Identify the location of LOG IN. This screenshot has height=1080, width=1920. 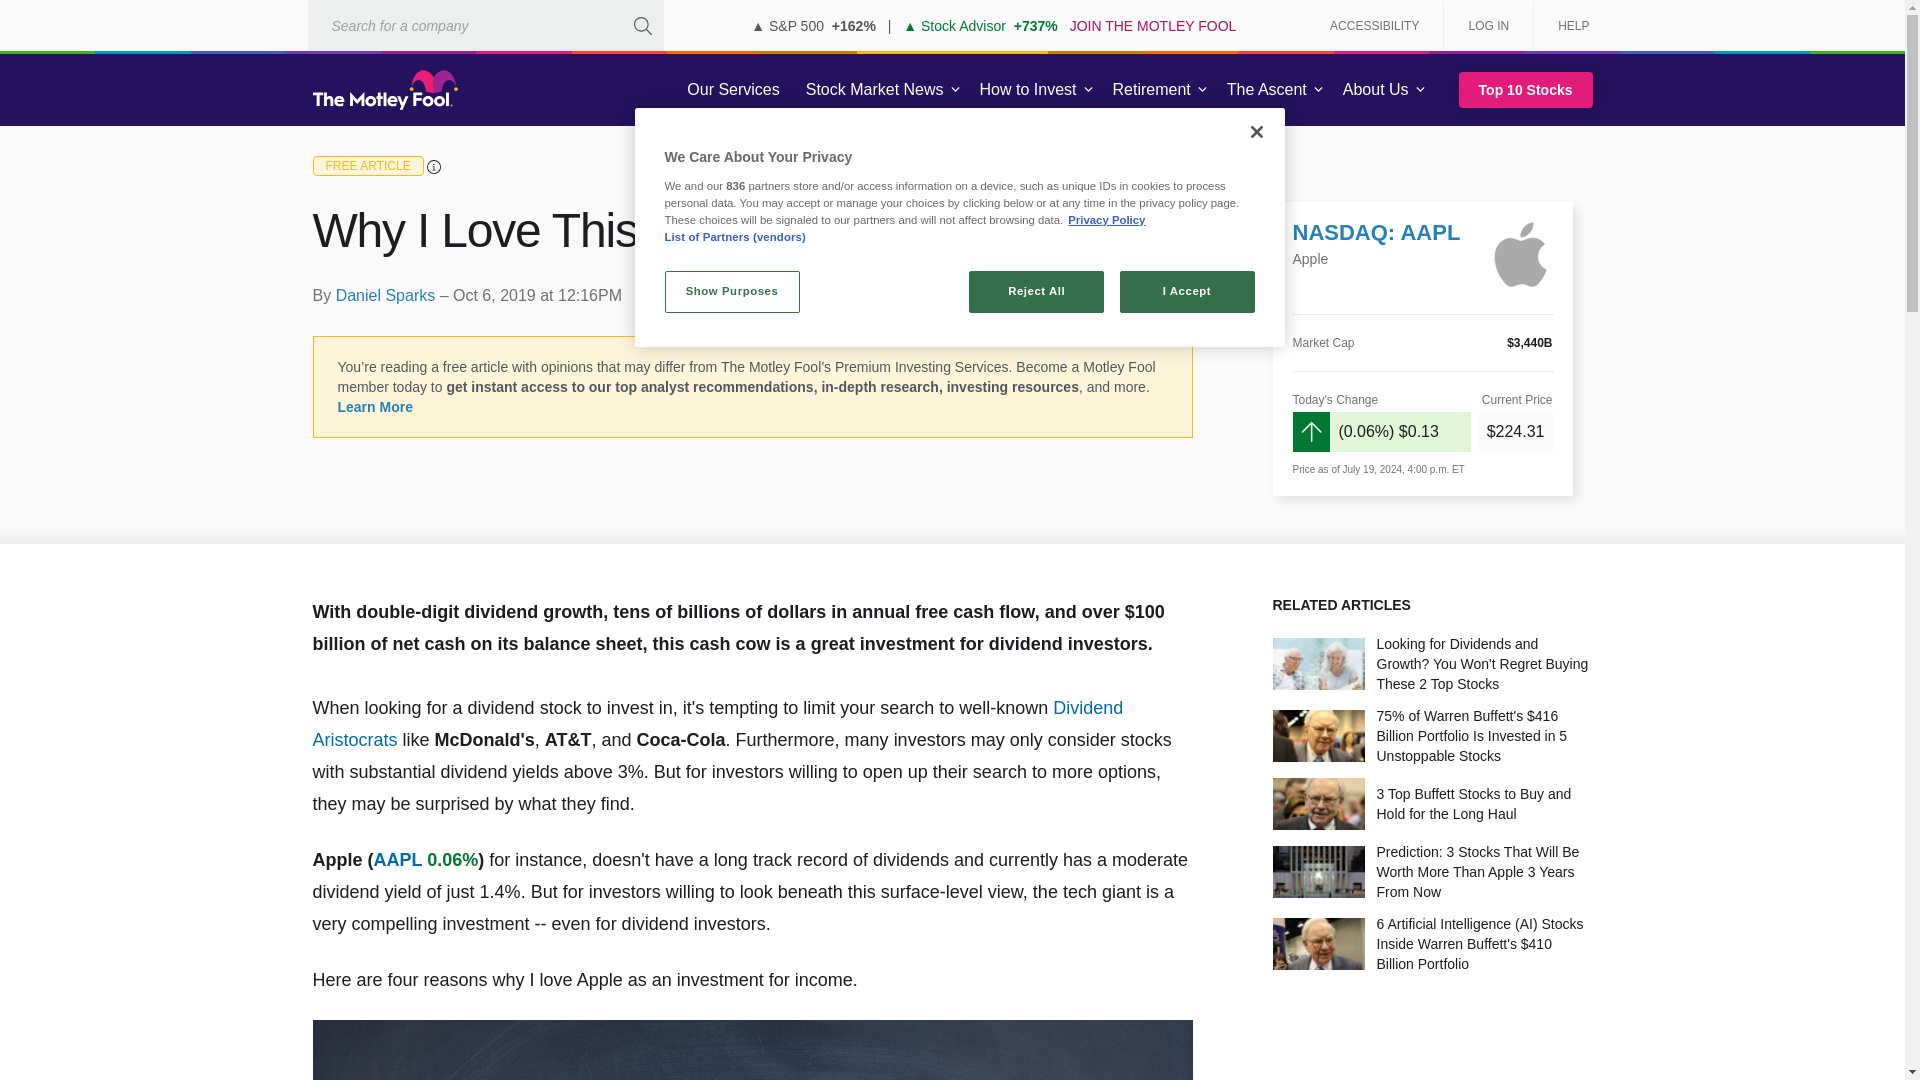
(1488, 26).